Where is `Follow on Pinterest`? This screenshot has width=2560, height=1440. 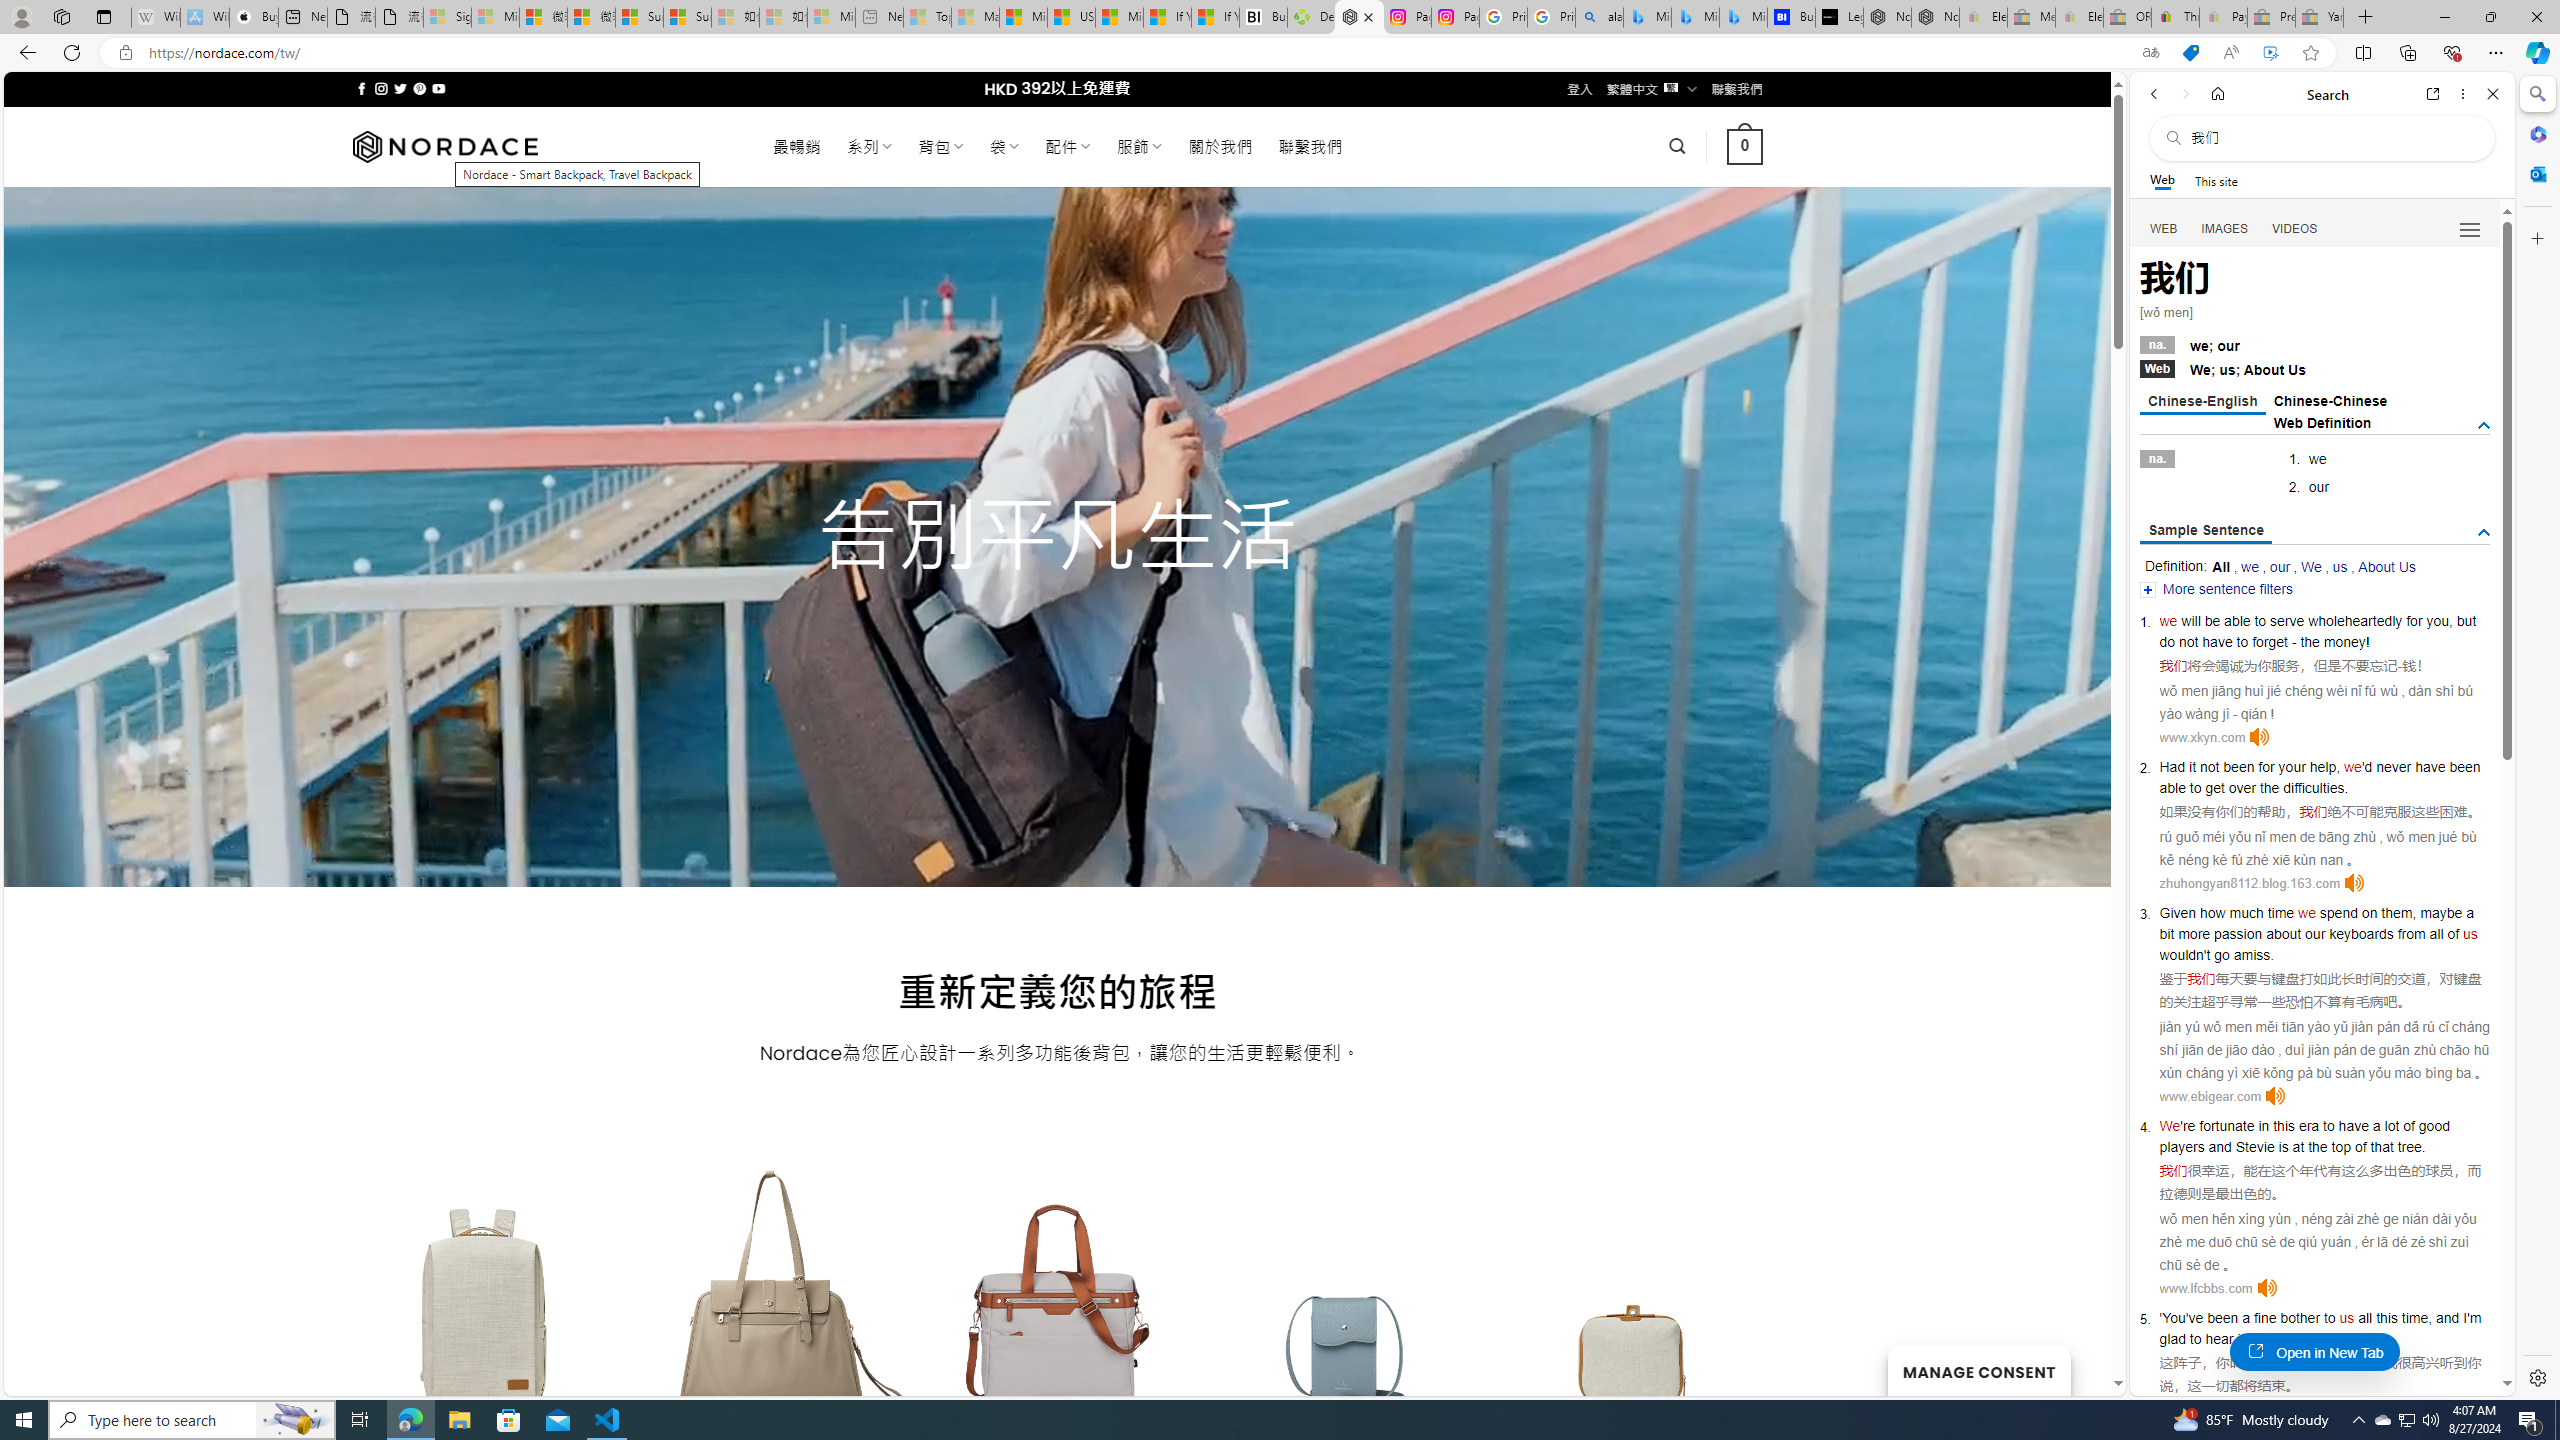 Follow on Pinterest is located at coordinates (418, 88).